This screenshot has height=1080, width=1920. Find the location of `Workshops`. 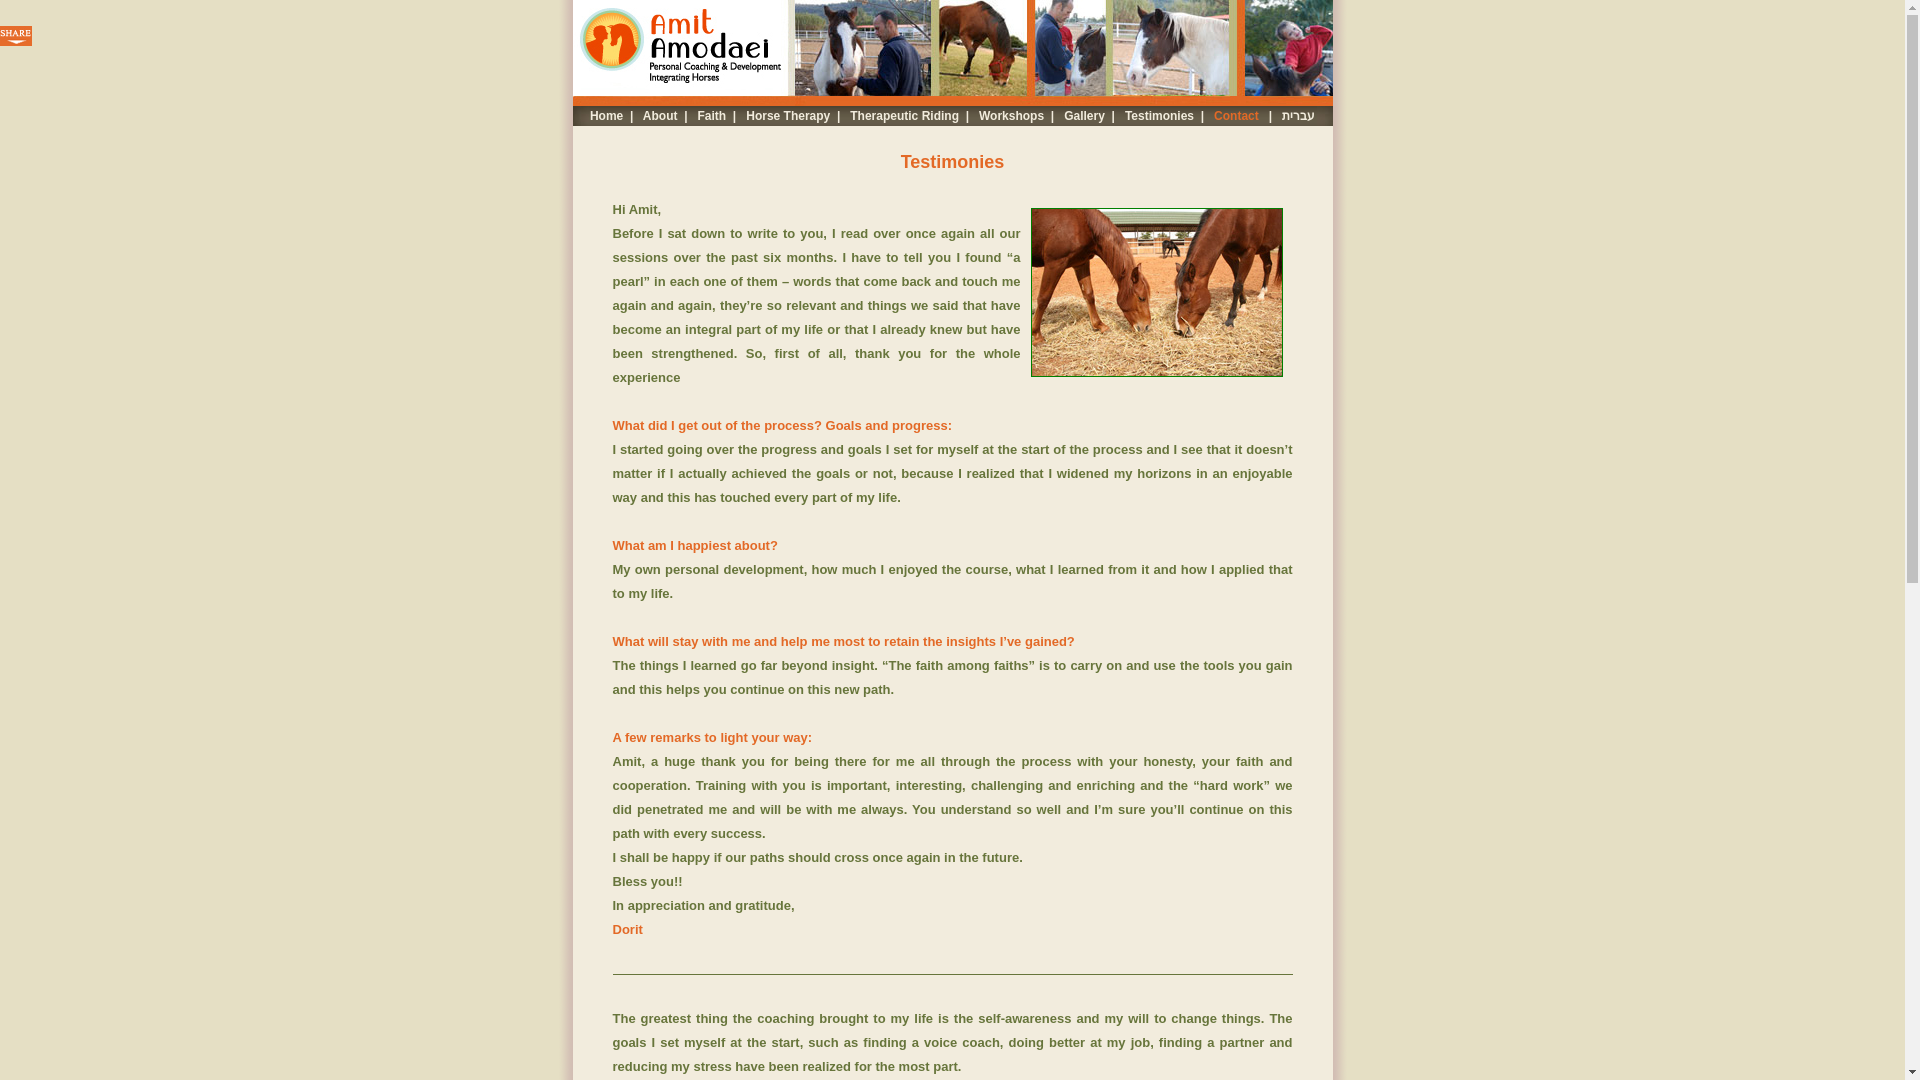

Workshops is located at coordinates (1012, 116).